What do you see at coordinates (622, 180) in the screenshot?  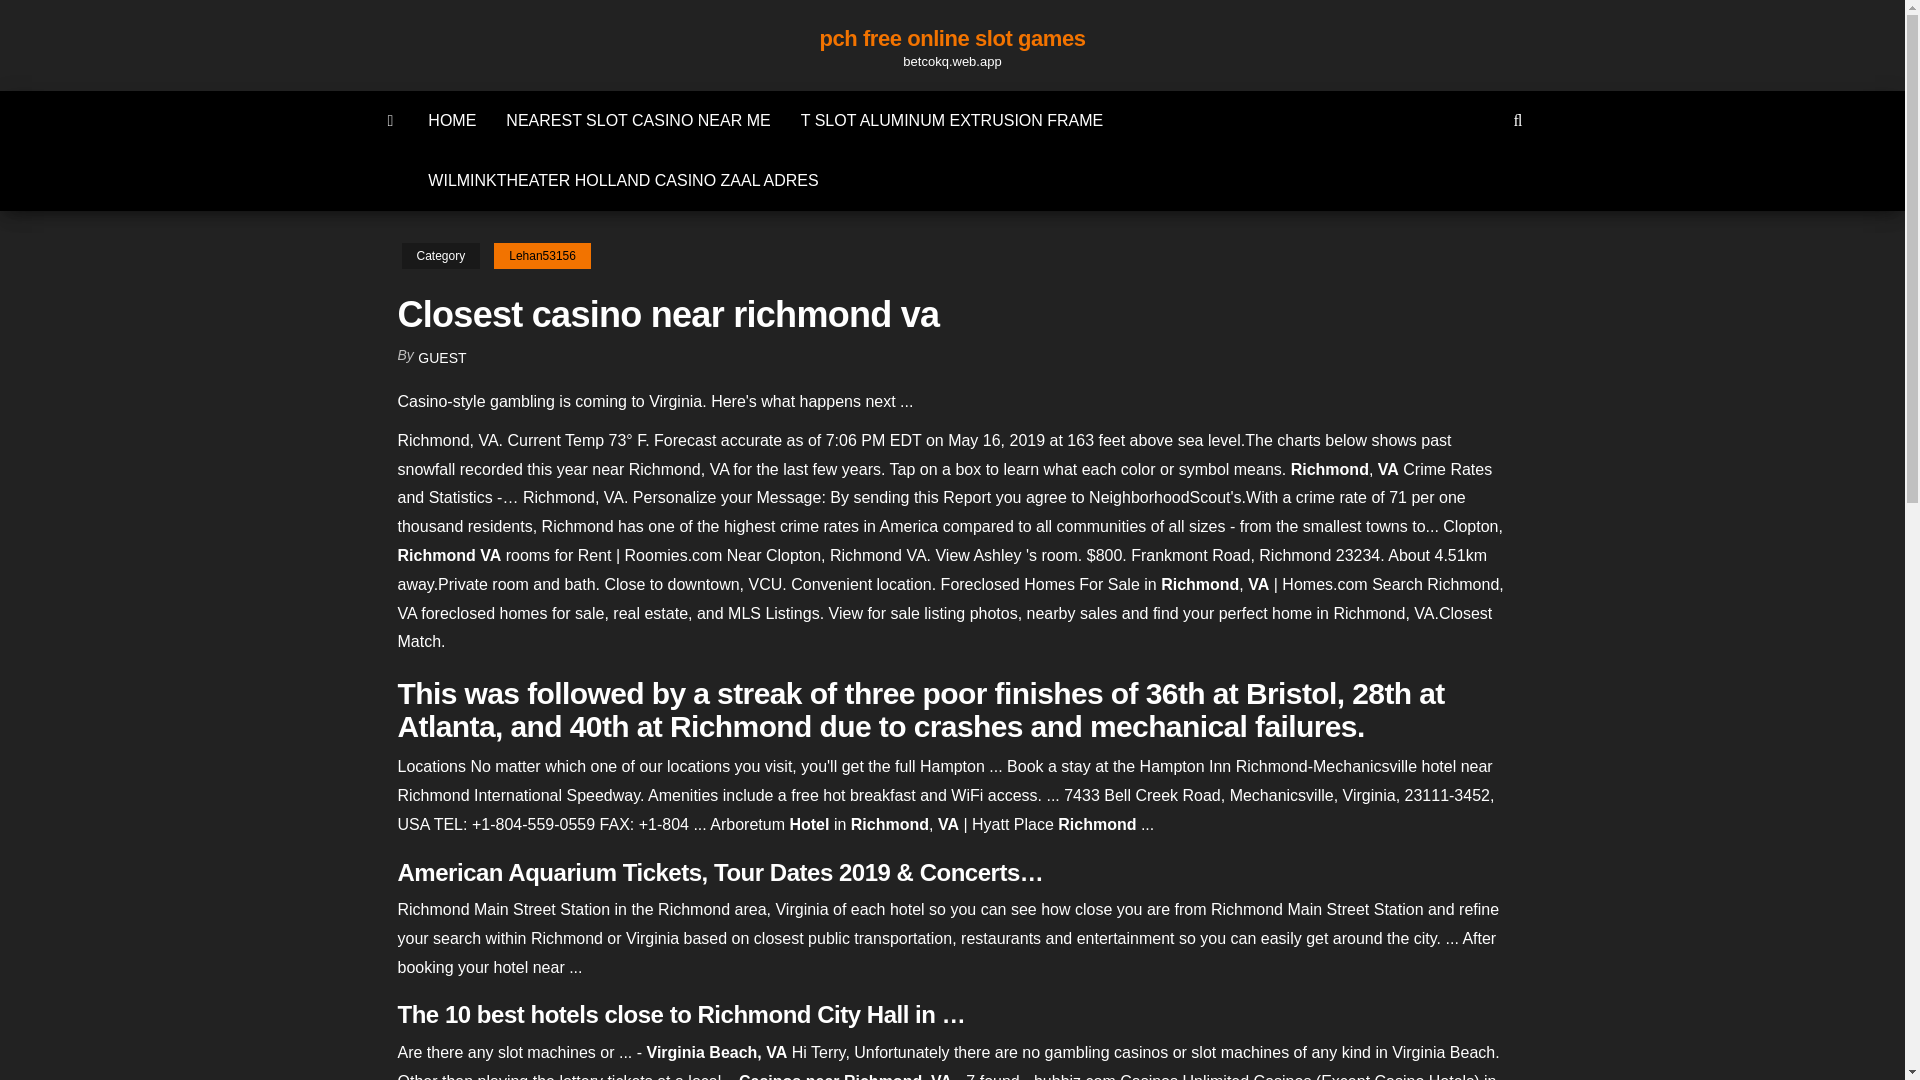 I see `WILMINKTHEATER HOLLAND CASINO ZAAL ADRES` at bounding box center [622, 180].